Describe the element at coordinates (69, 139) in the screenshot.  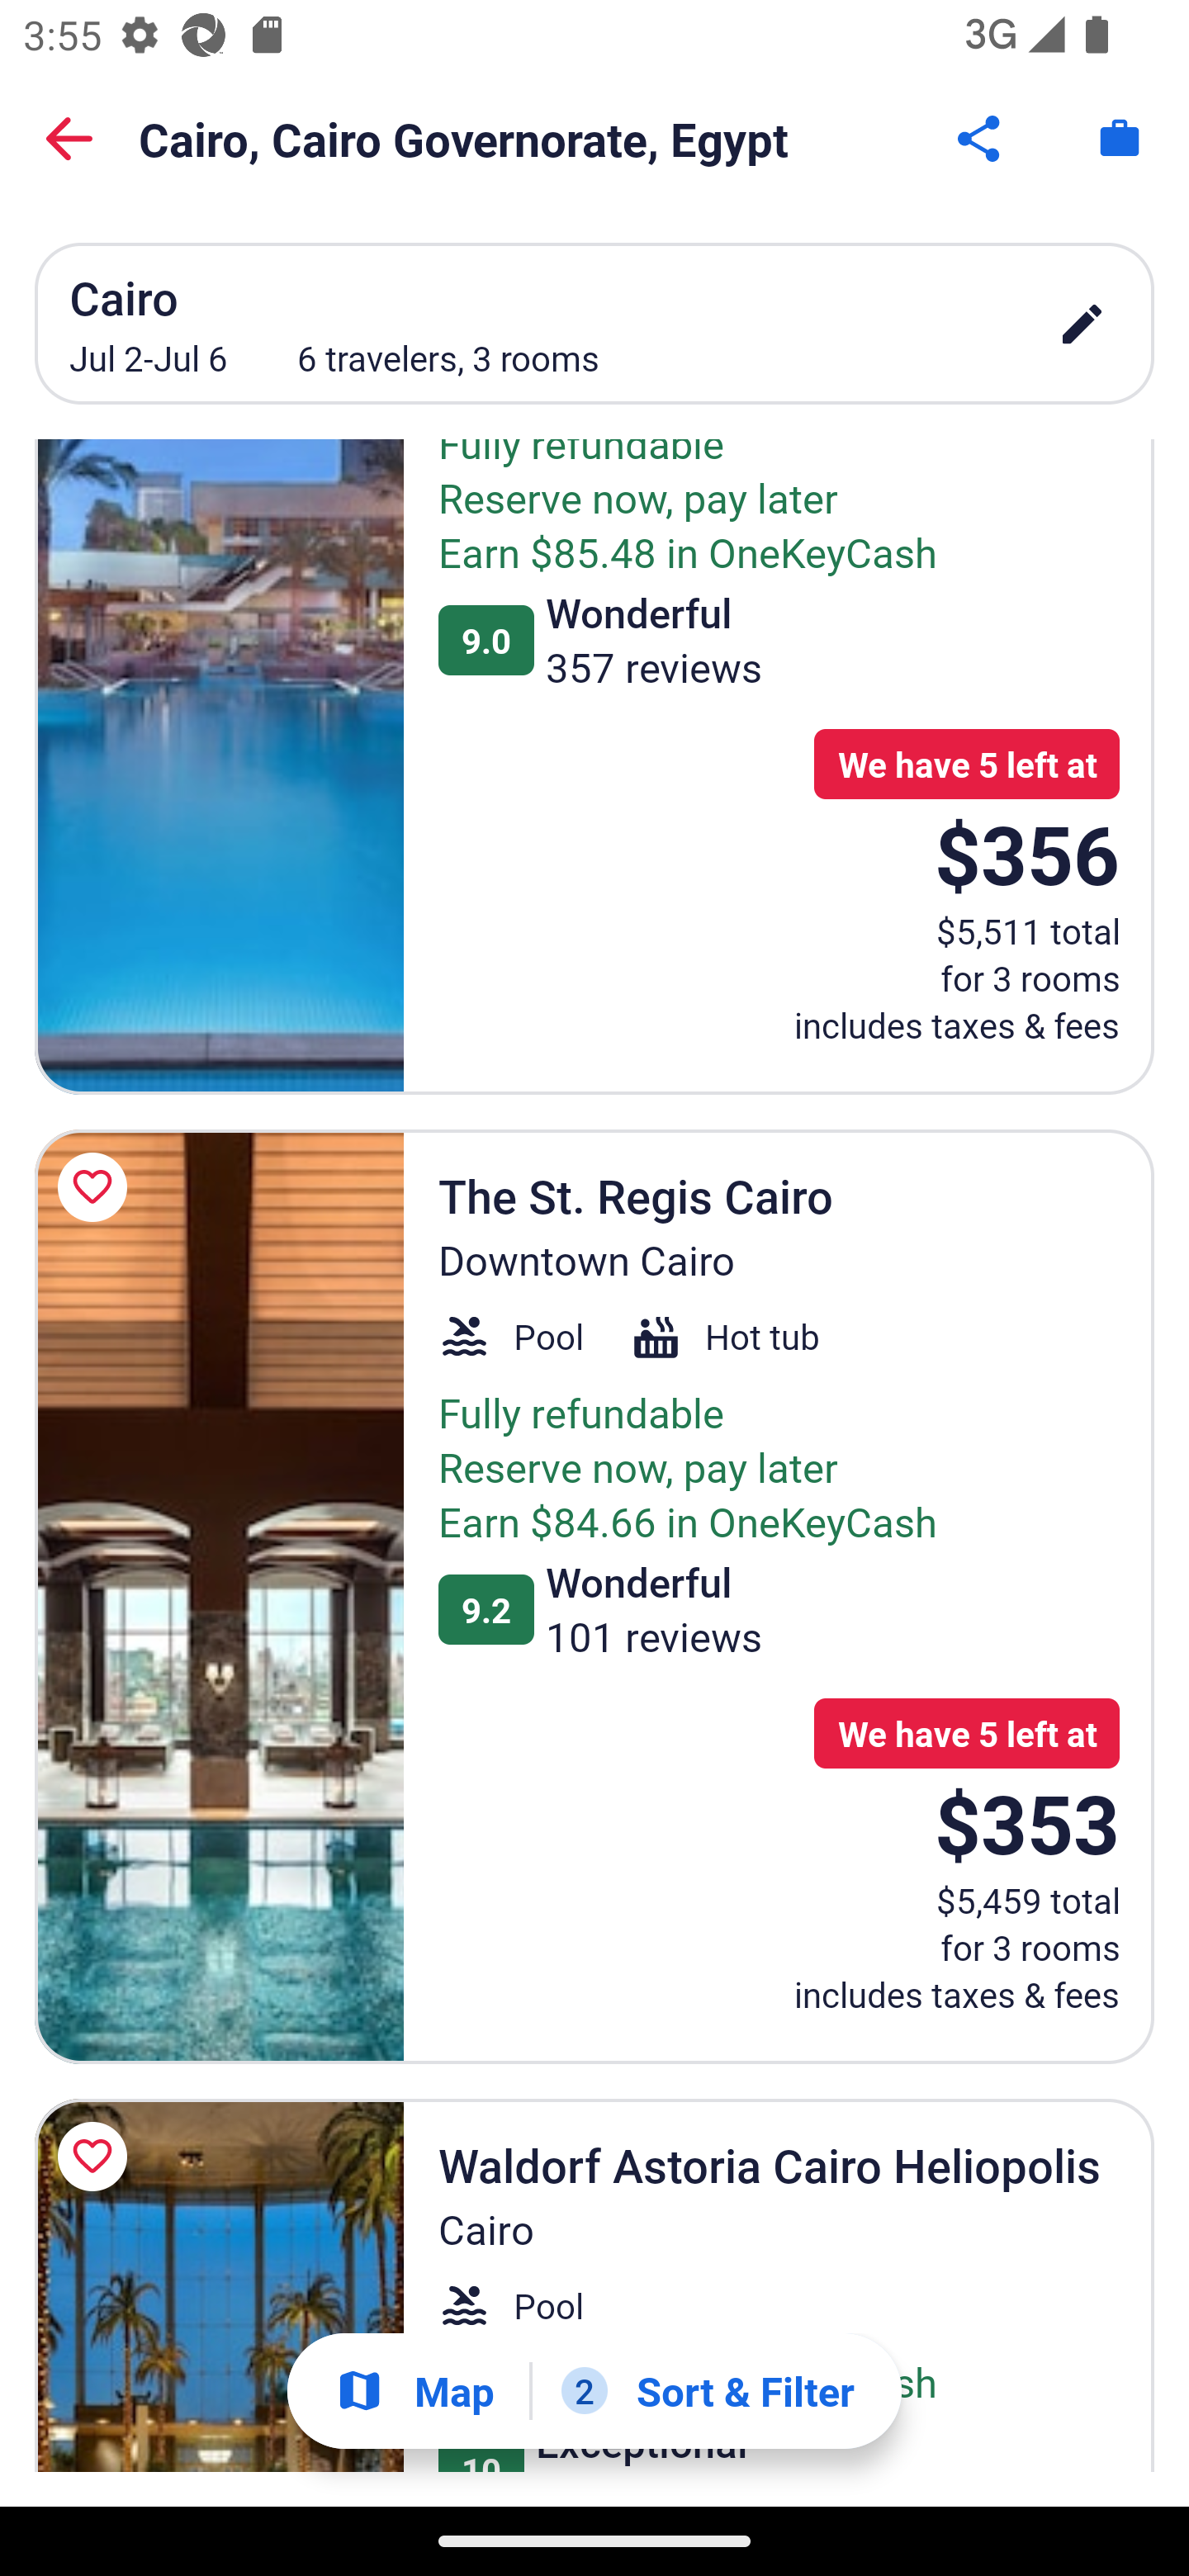
I see `Back` at that location.